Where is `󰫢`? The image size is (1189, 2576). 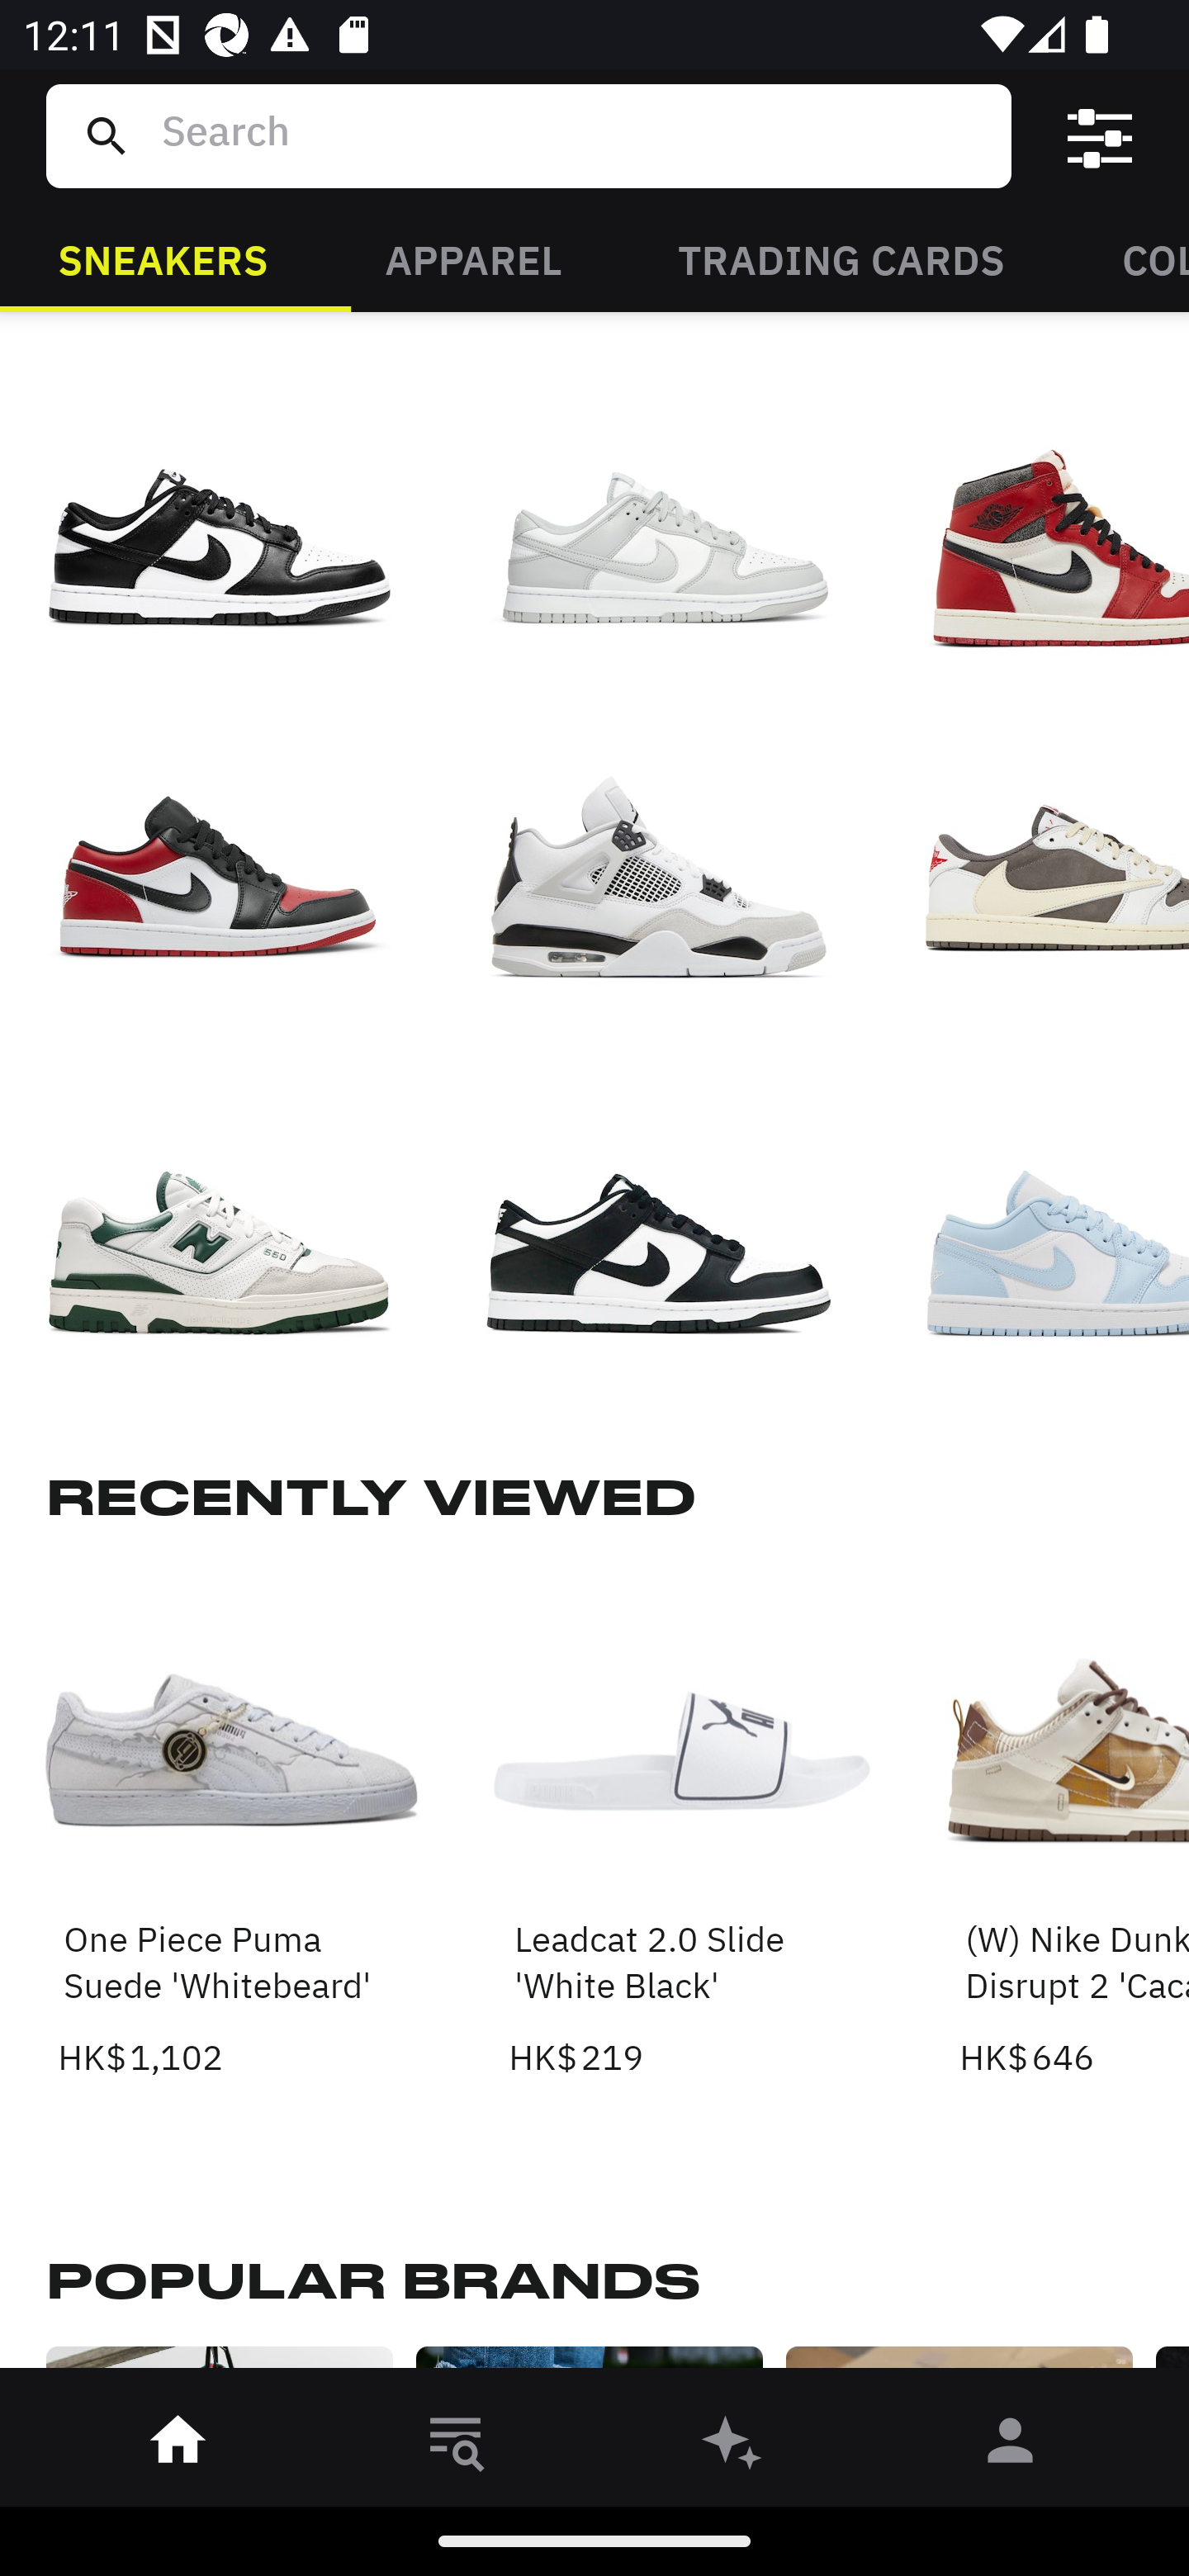 󰫢 is located at coordinates (733, 2446).